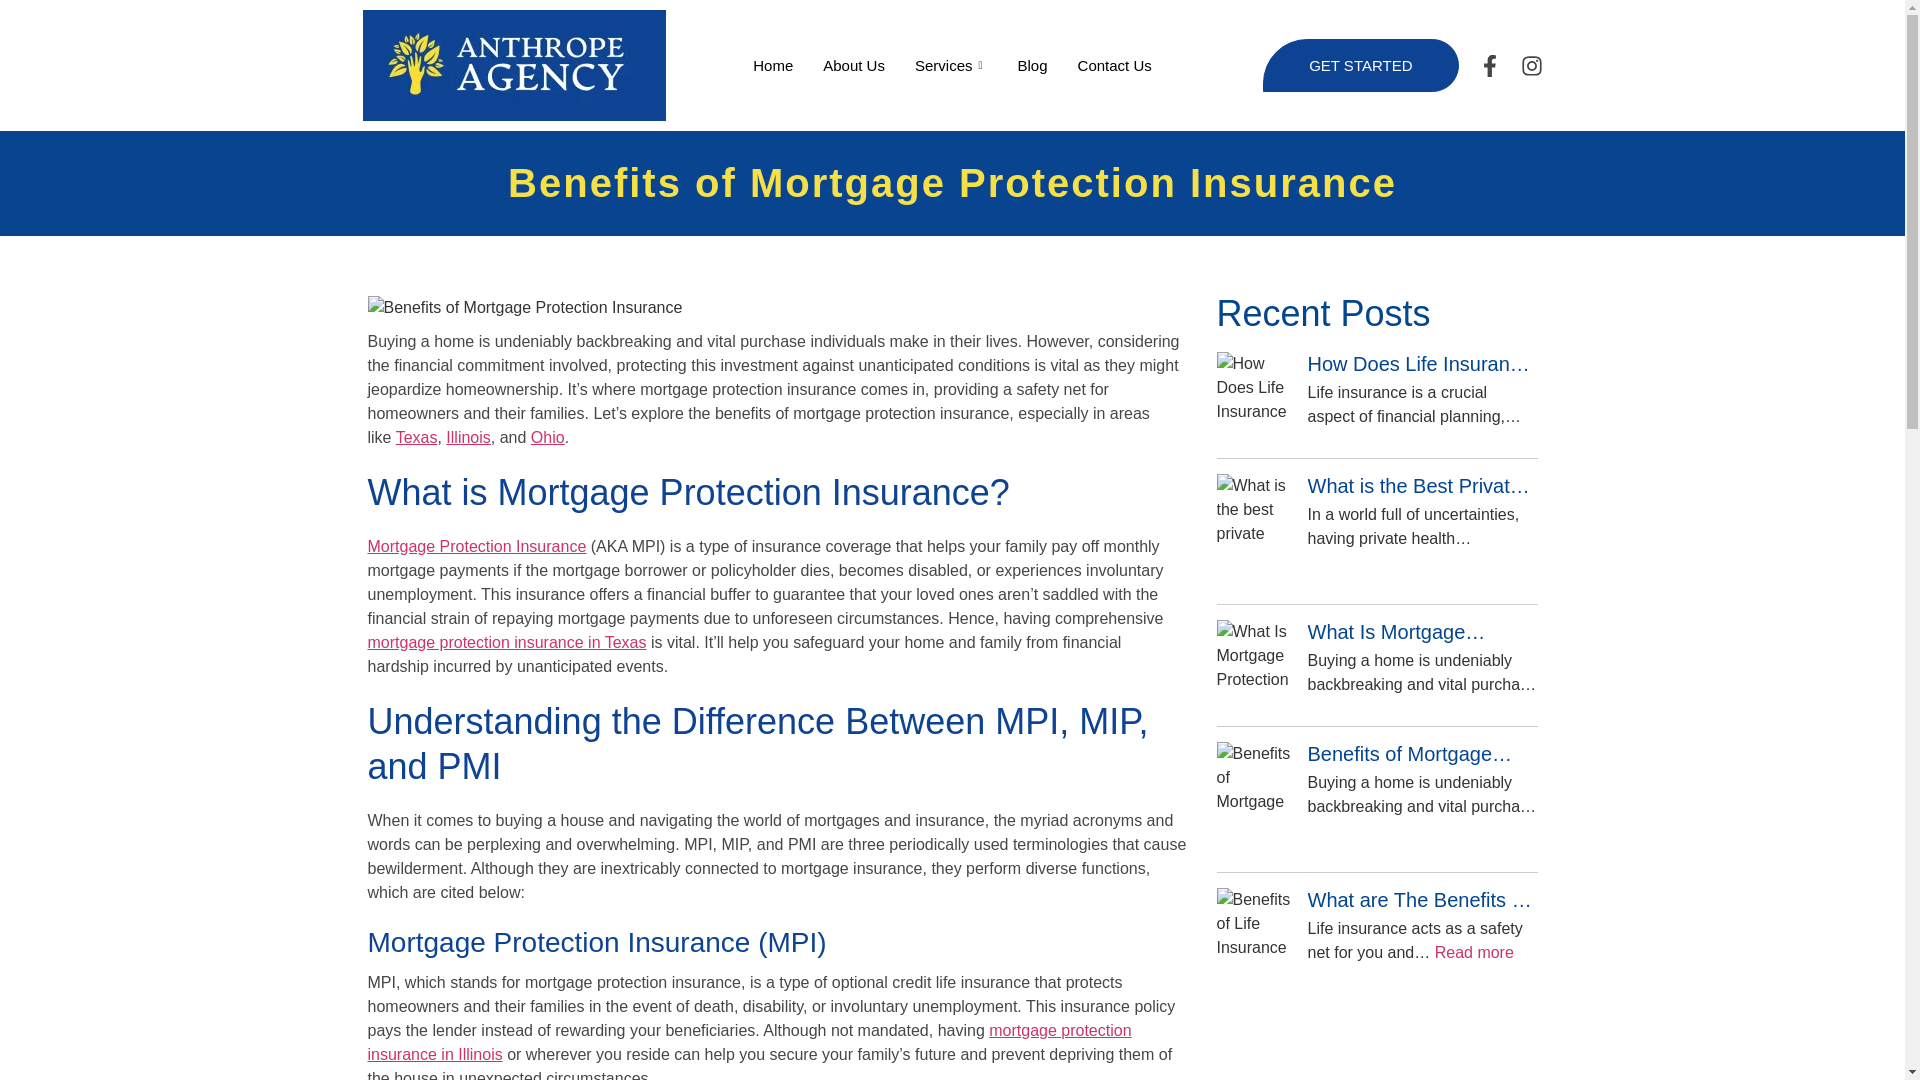  Describe the element at coordinates (548, 437) in the screenshot. I see `Ohio` at that location.